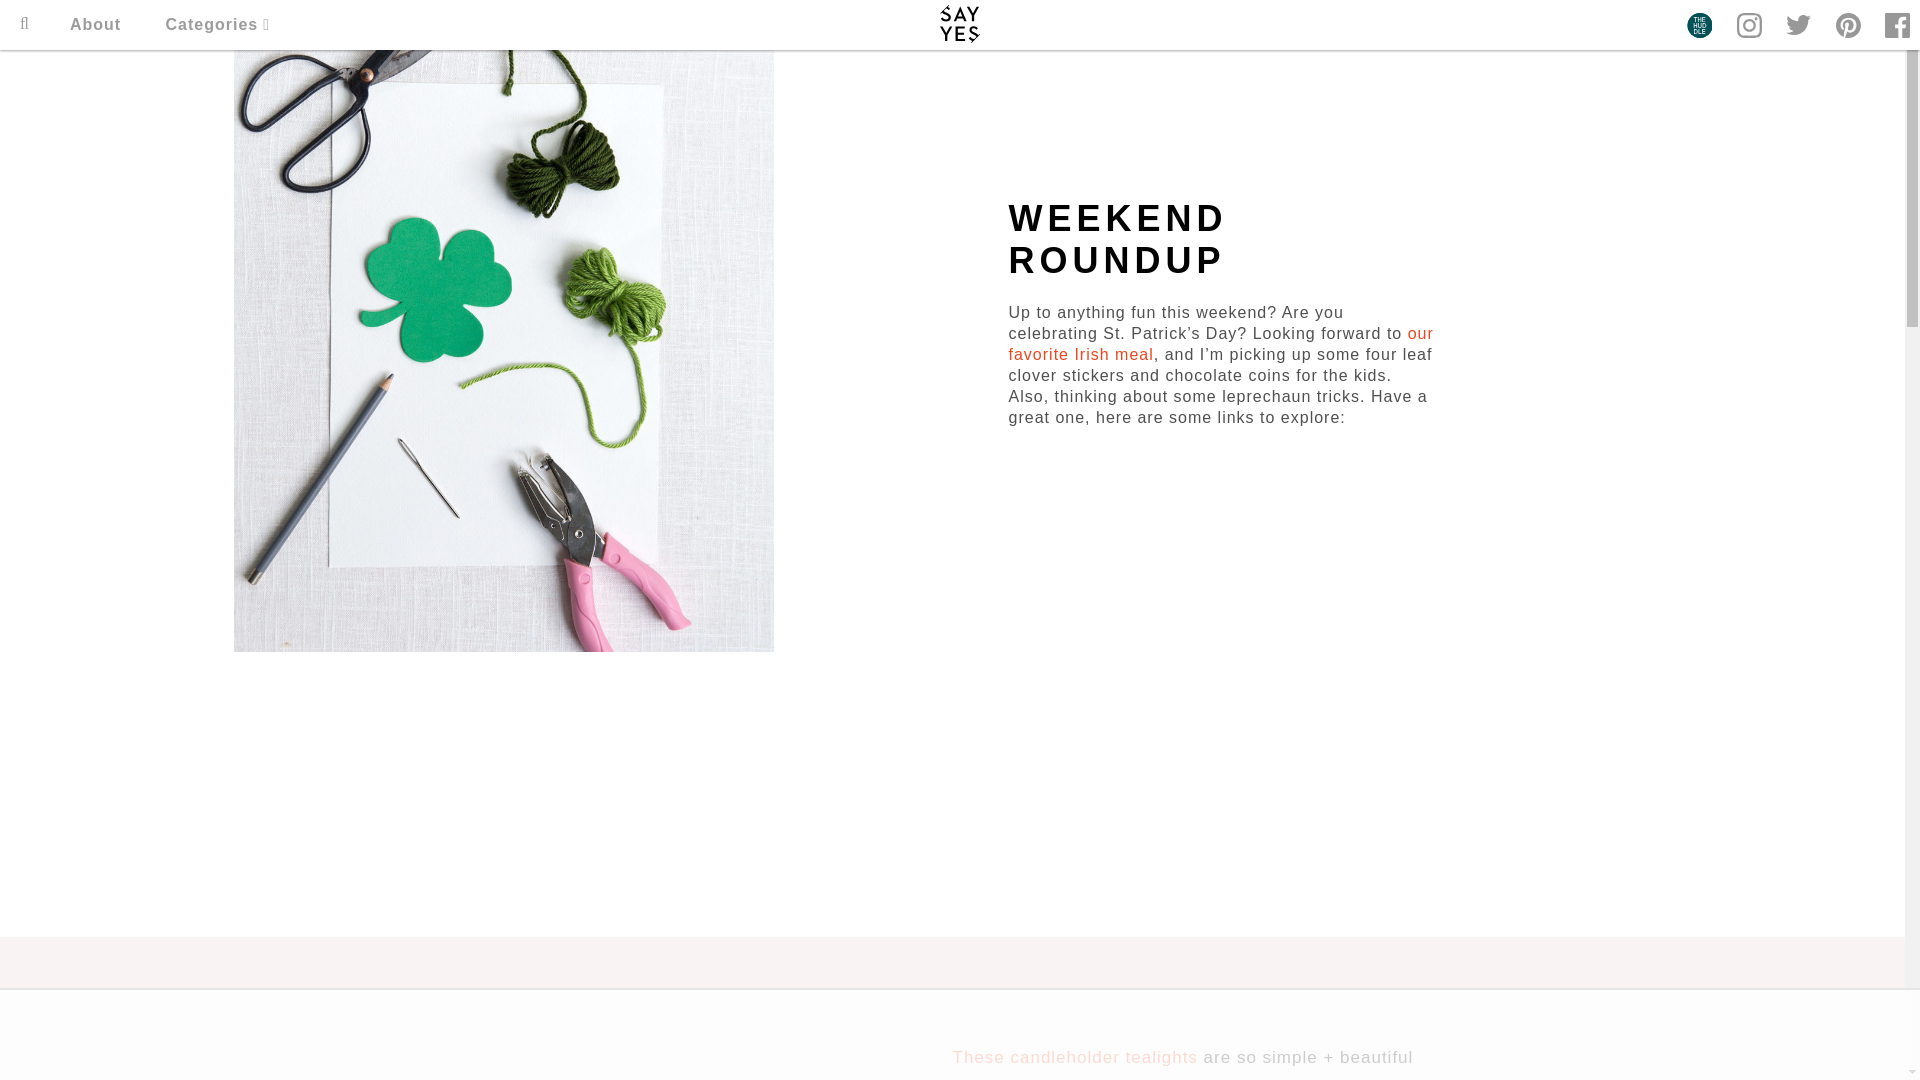  What do you see at coordinates (218, 24) in the screenshot?
I see `Categories` at bounding box center [218, 24].